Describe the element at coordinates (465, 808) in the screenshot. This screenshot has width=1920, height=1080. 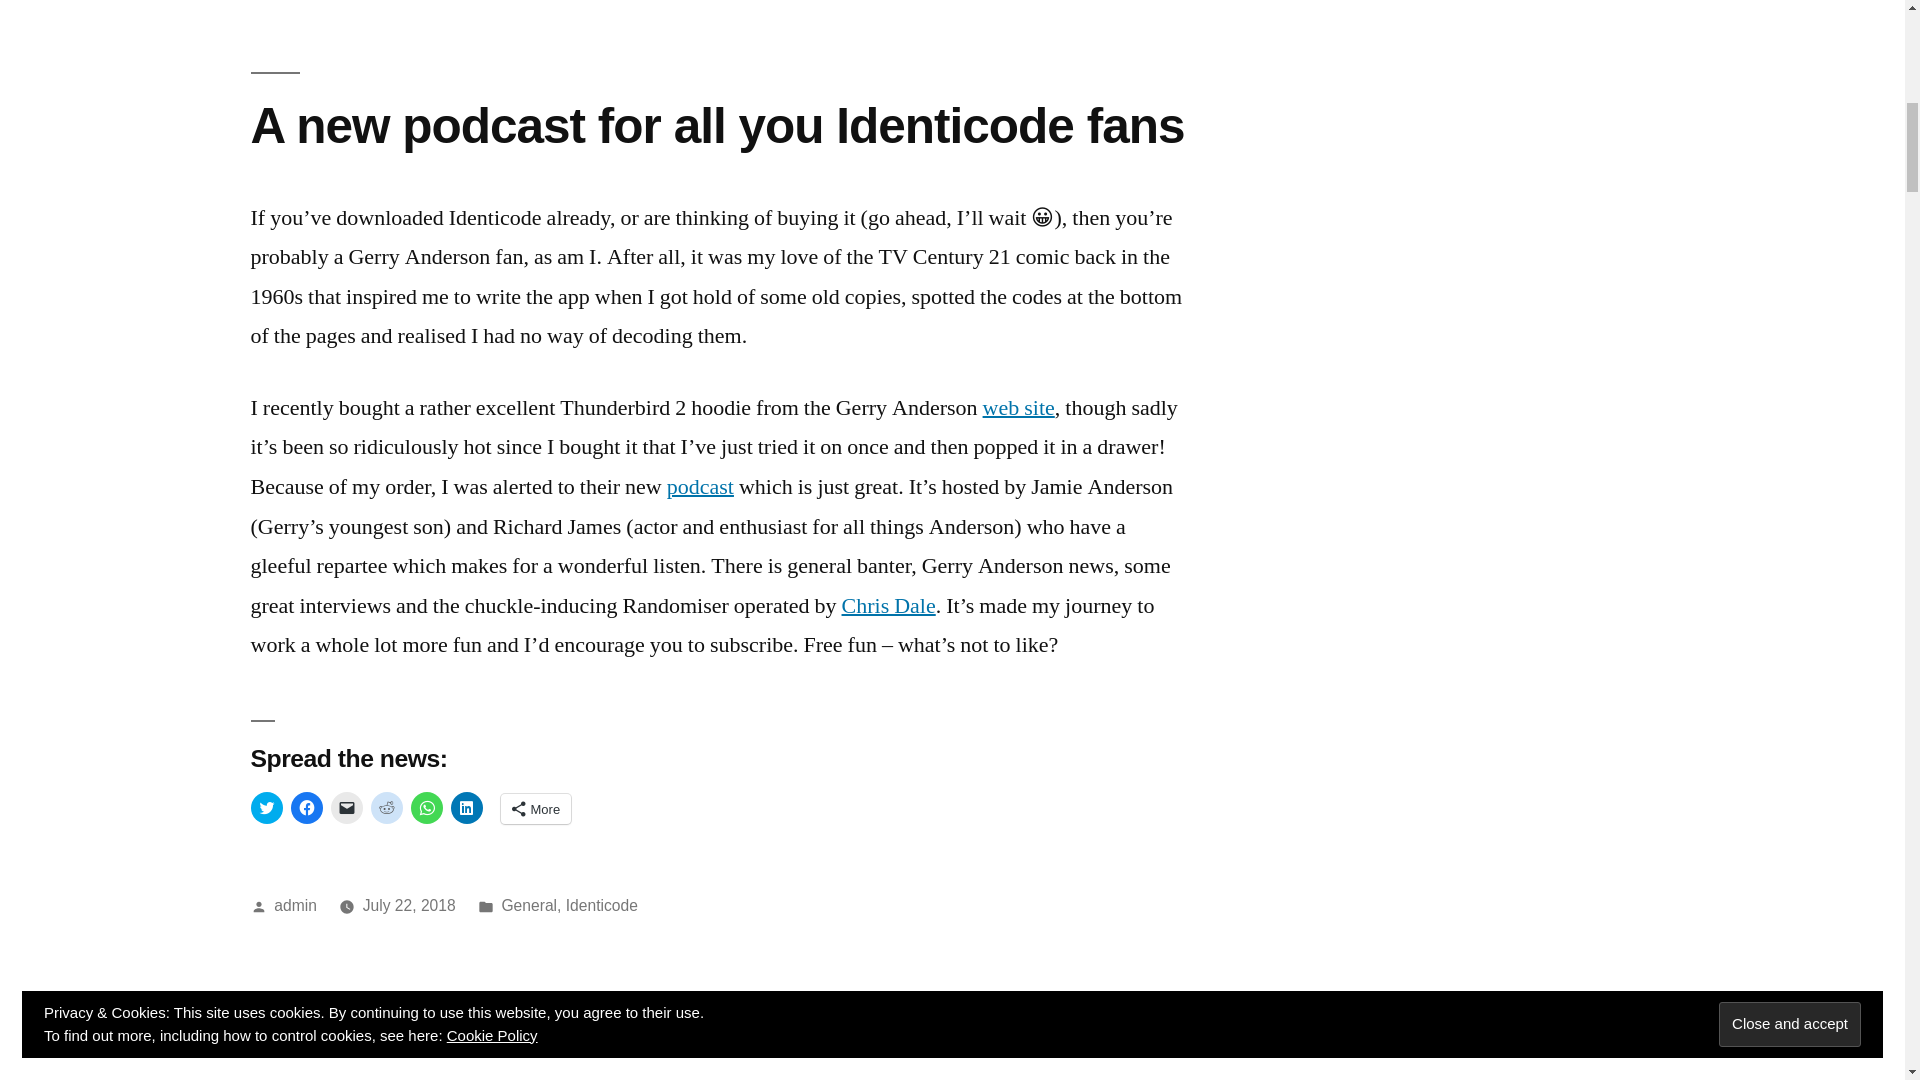
I see `Click to share on LinkedIn` at that location.